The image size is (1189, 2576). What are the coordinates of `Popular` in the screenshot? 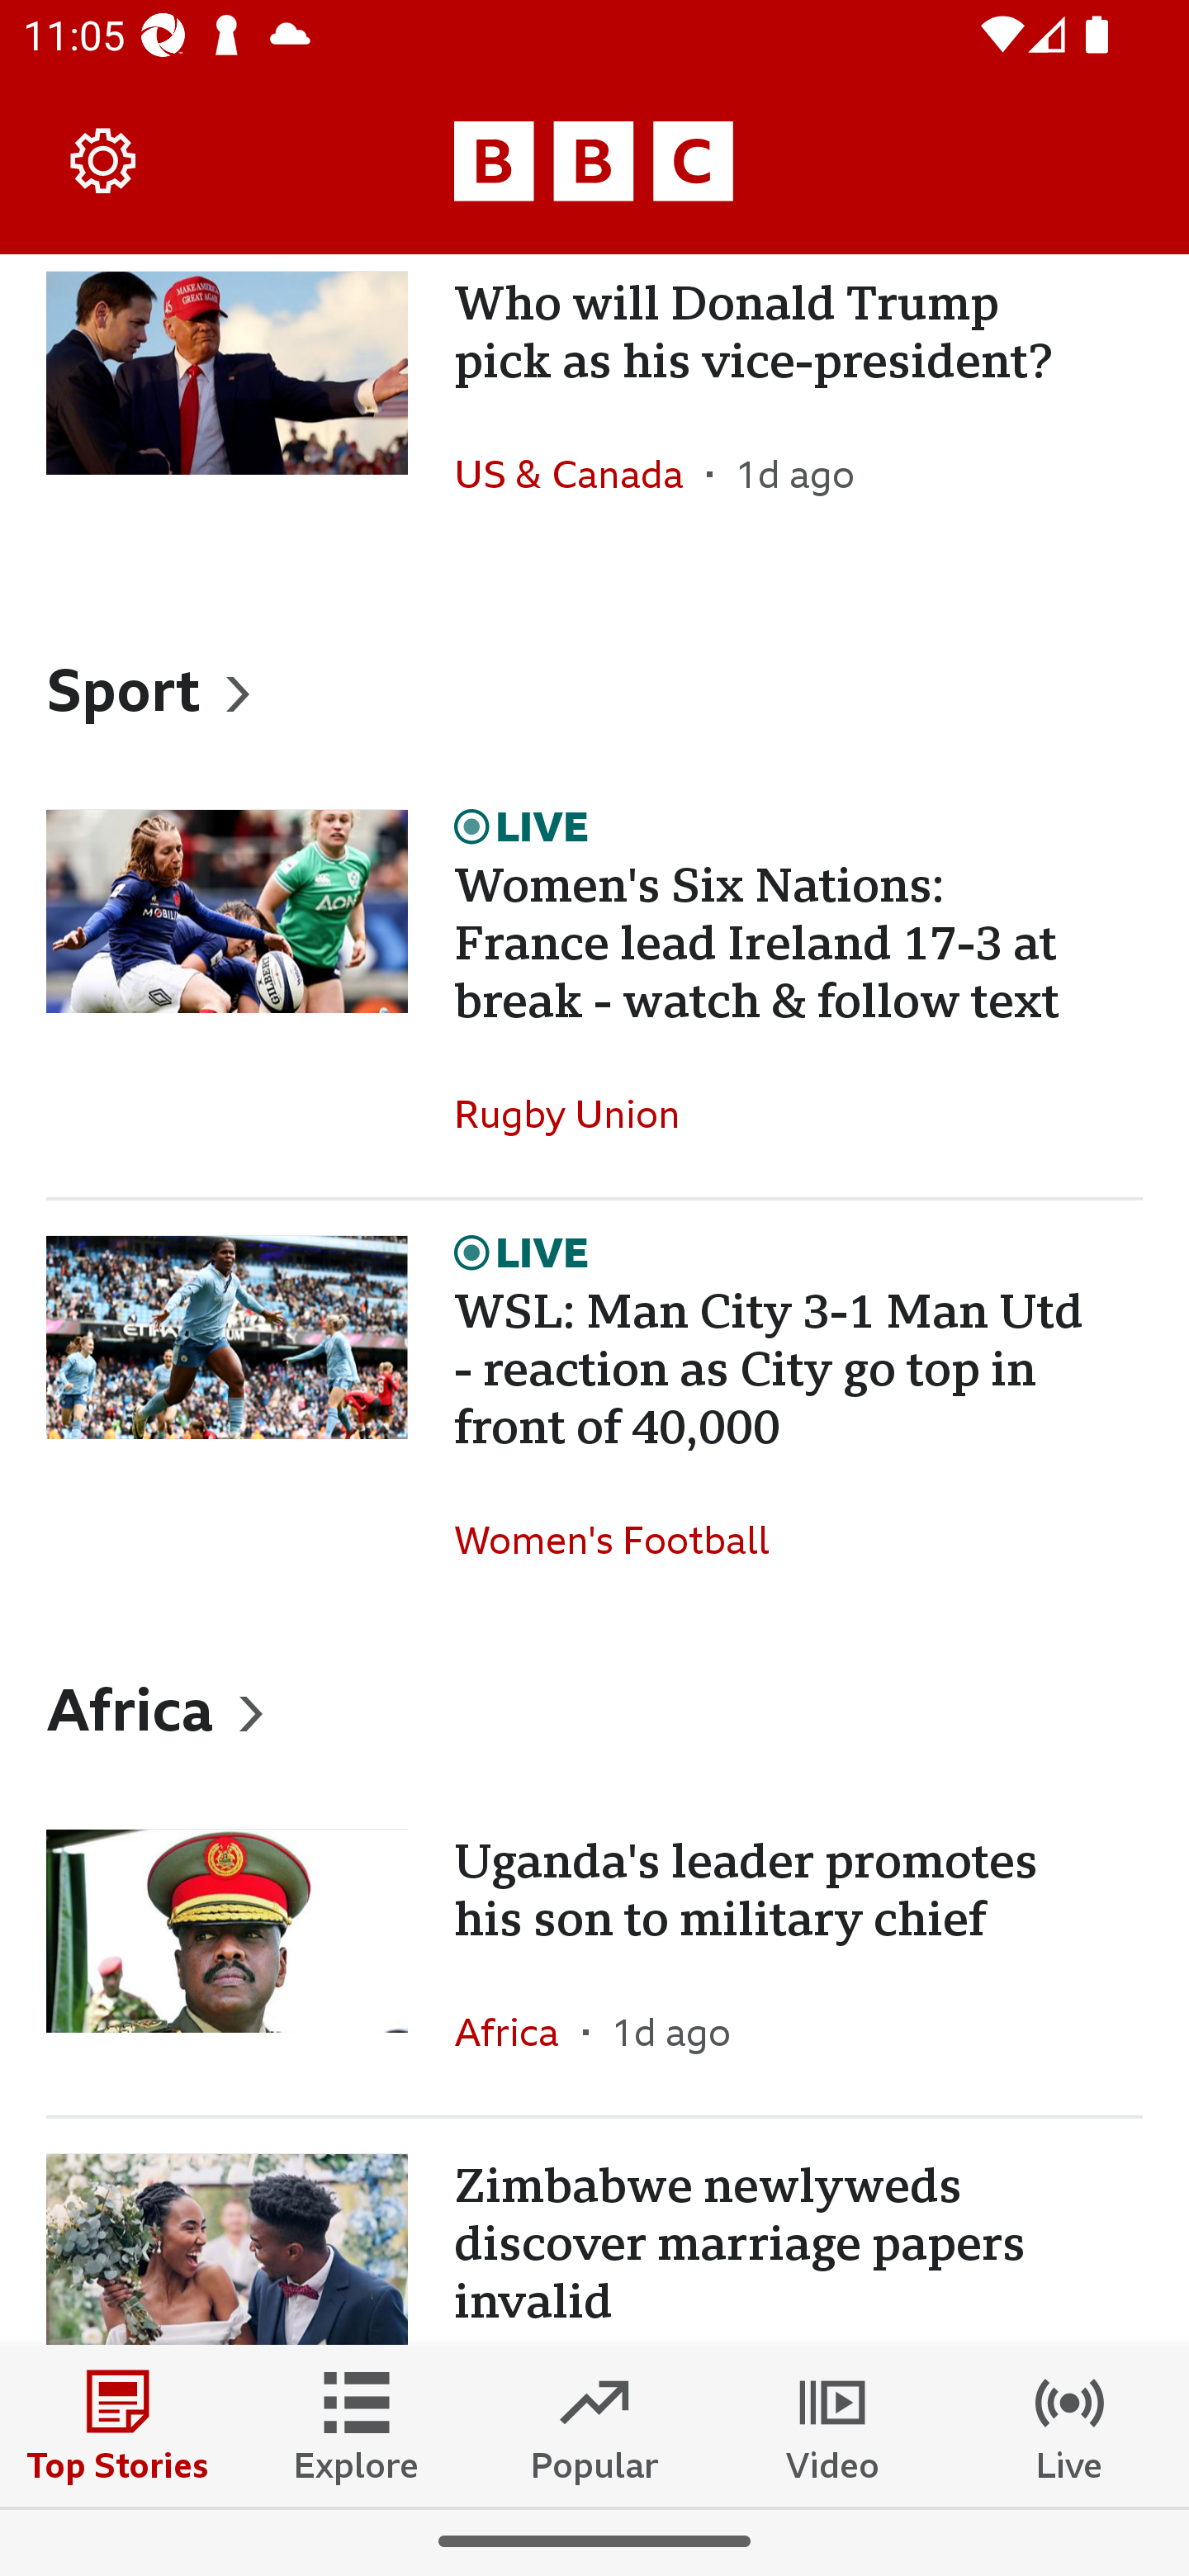 It's located at (594, 2425).